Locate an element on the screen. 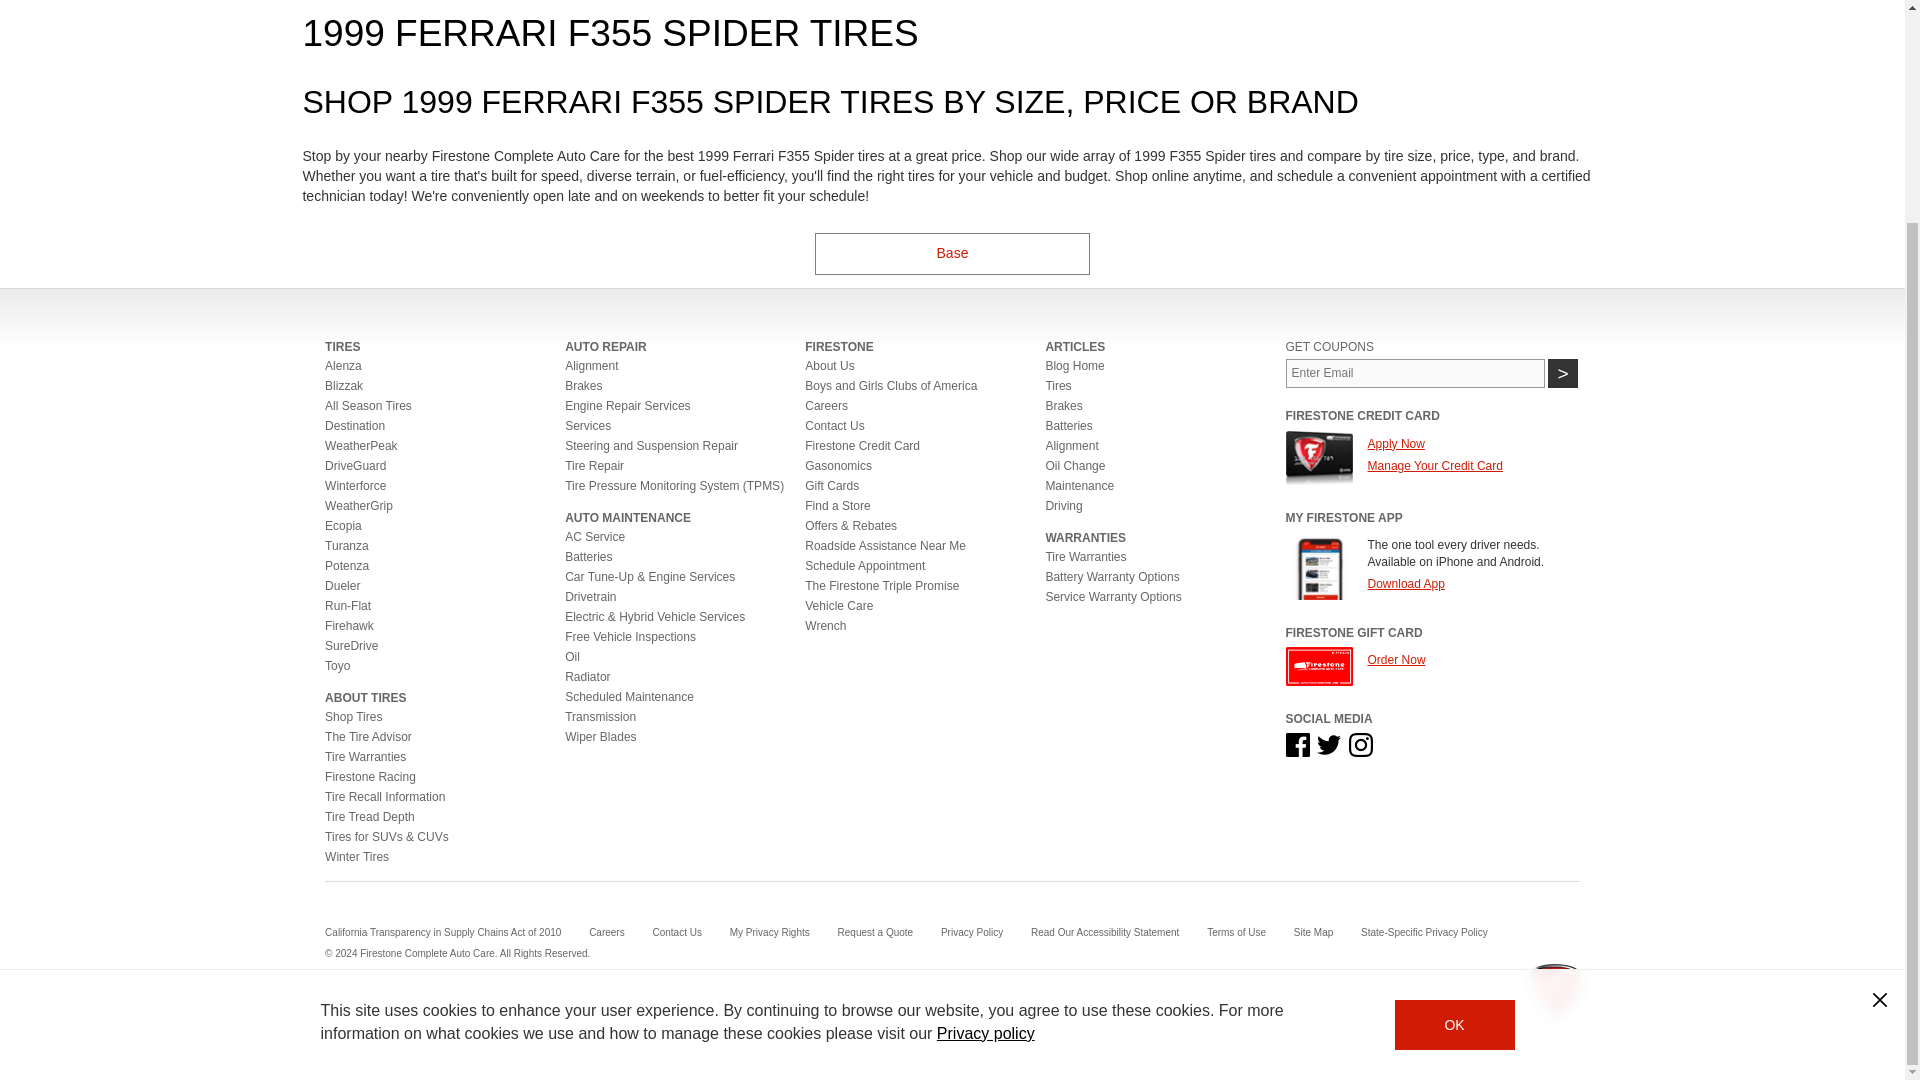  Instagram is located at coordinates (1360, 745).